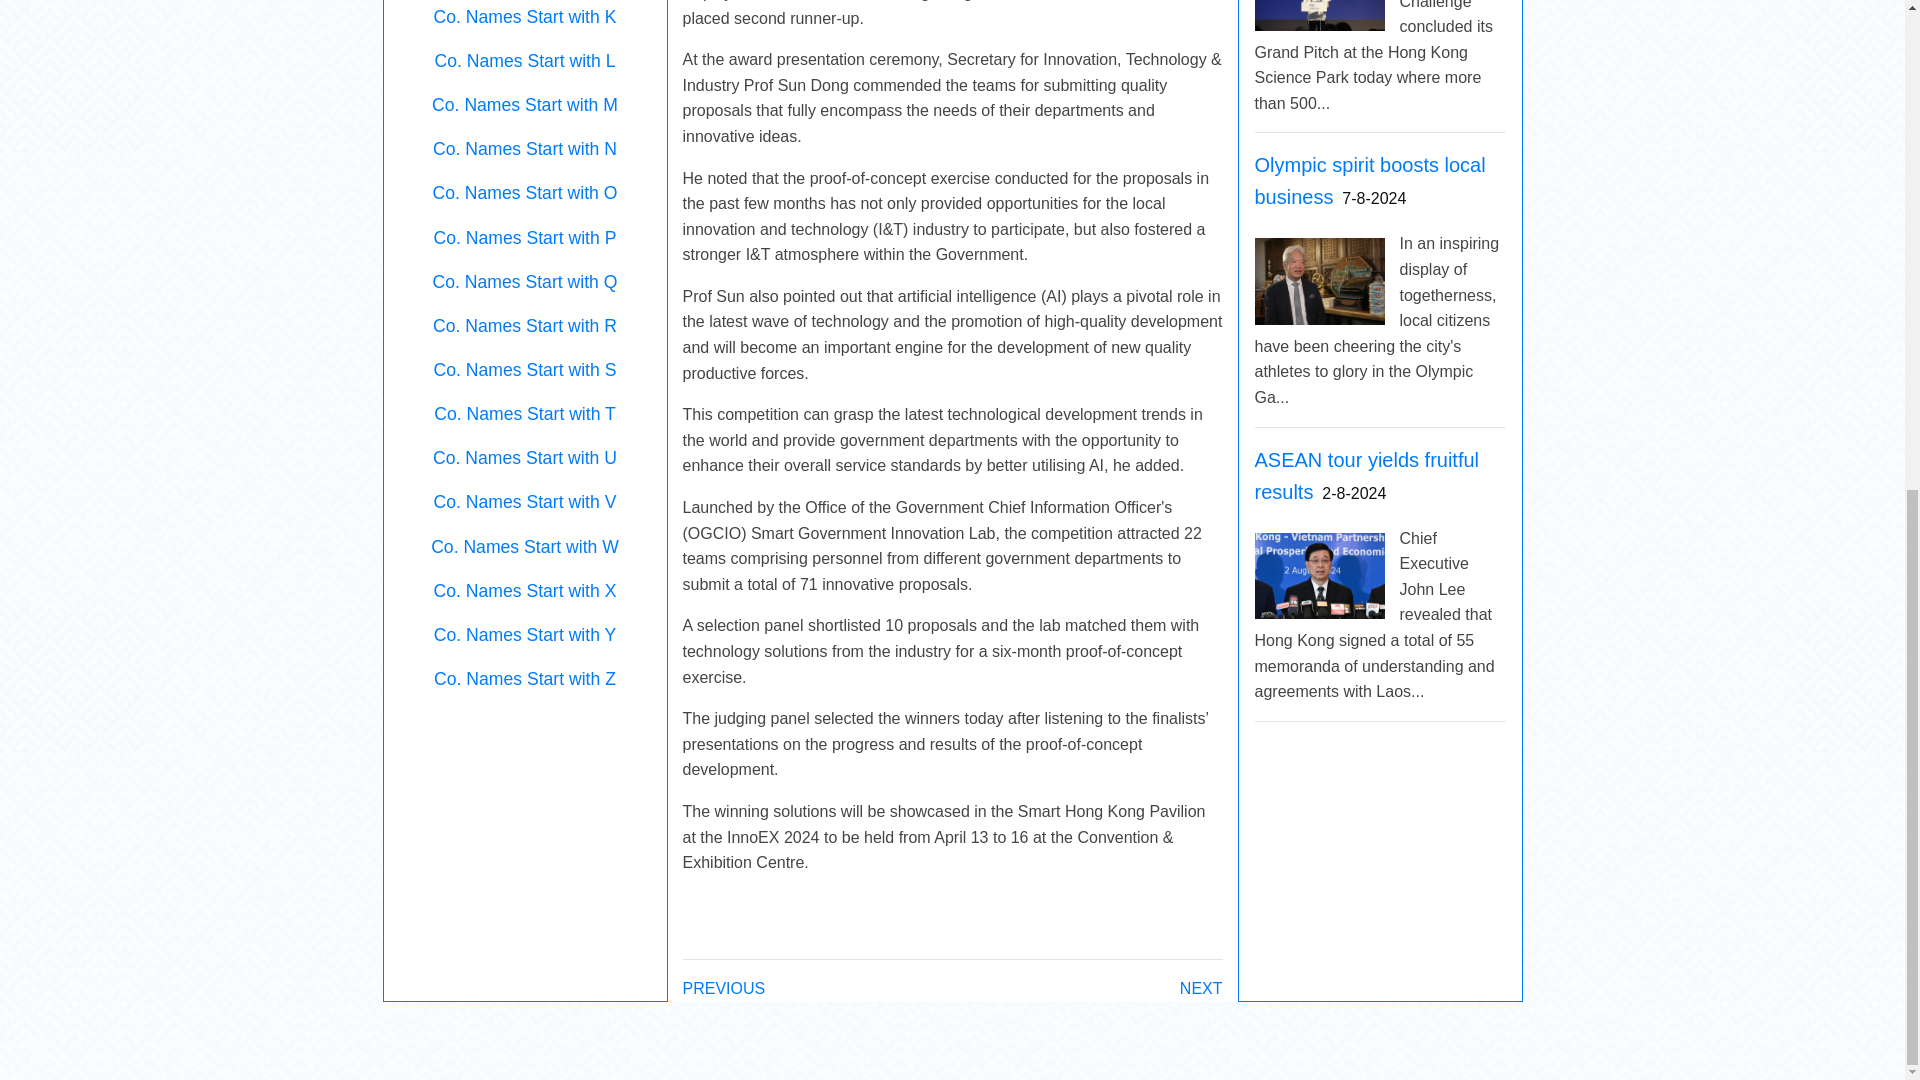  I want to click on Co. Names Start with O, so click(526, 192).